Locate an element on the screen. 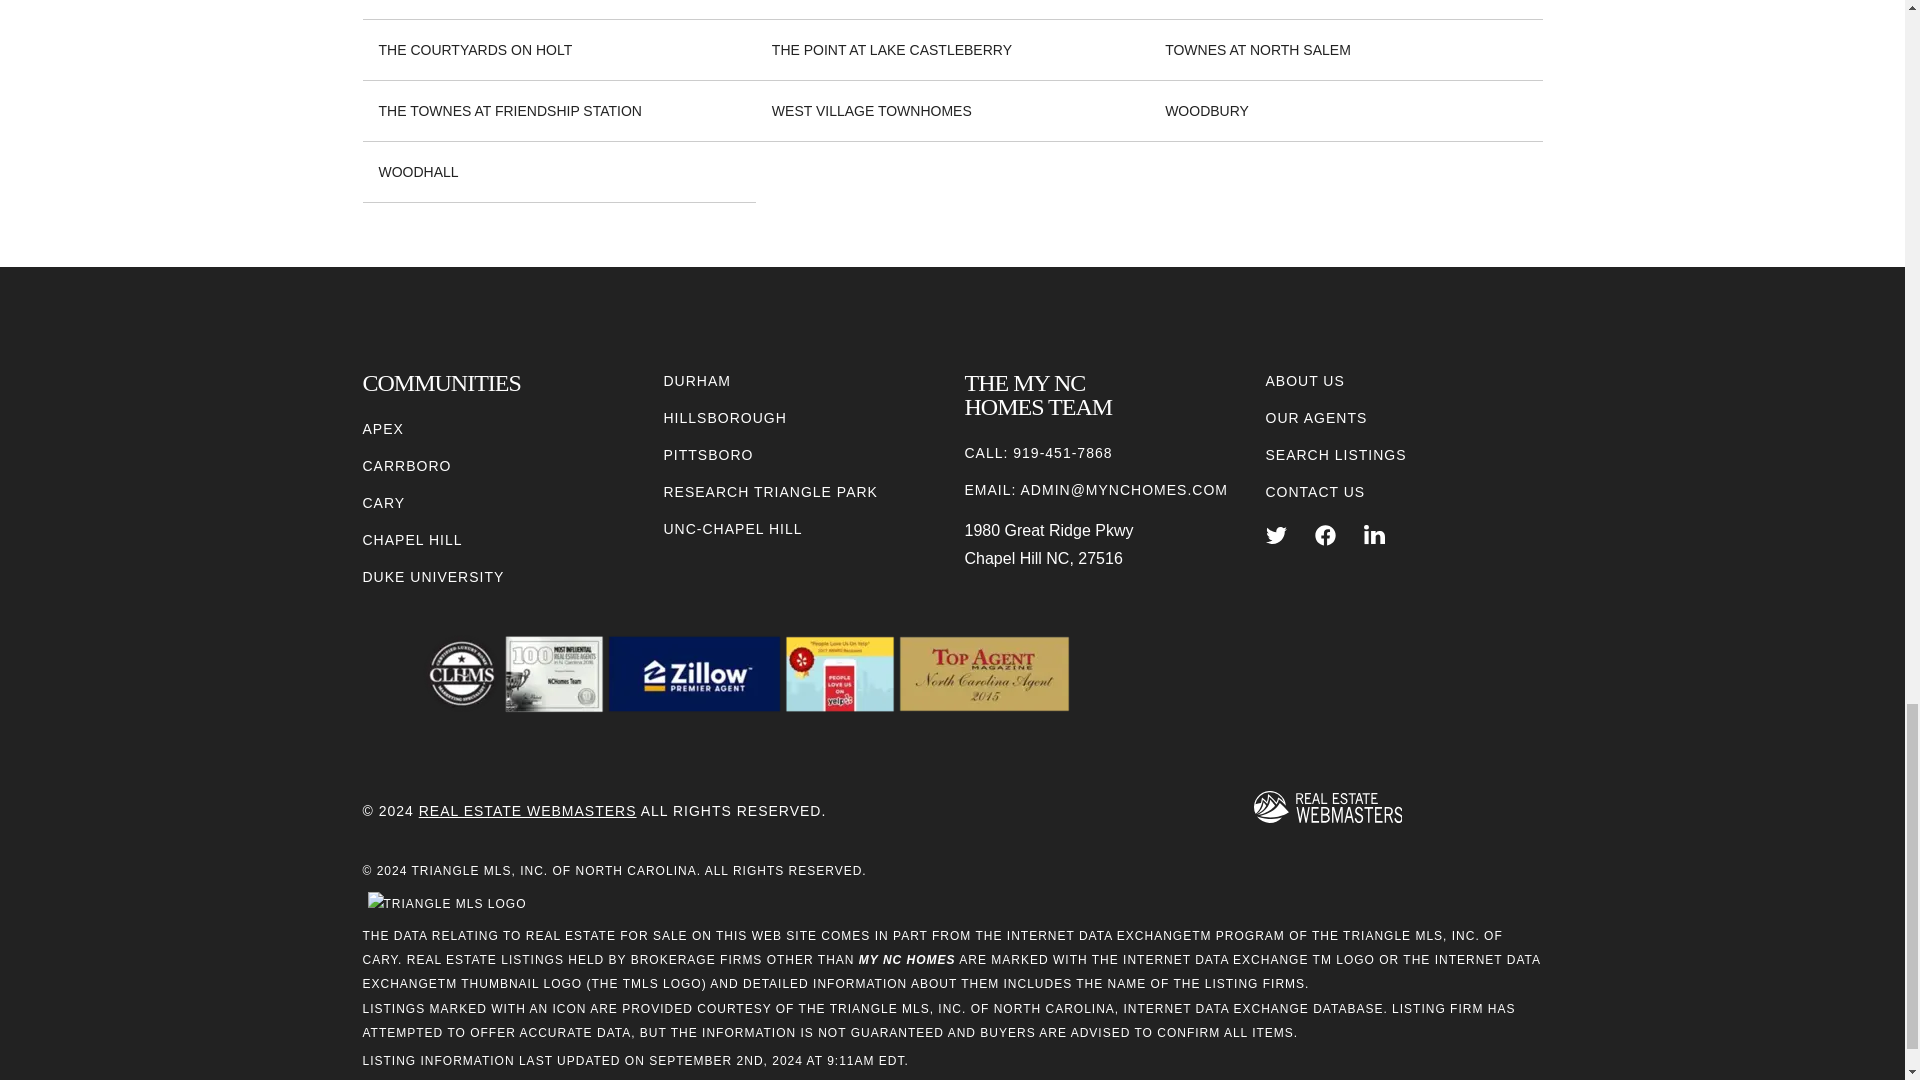  FACEBOOK is located at coordinates (1326, 535).